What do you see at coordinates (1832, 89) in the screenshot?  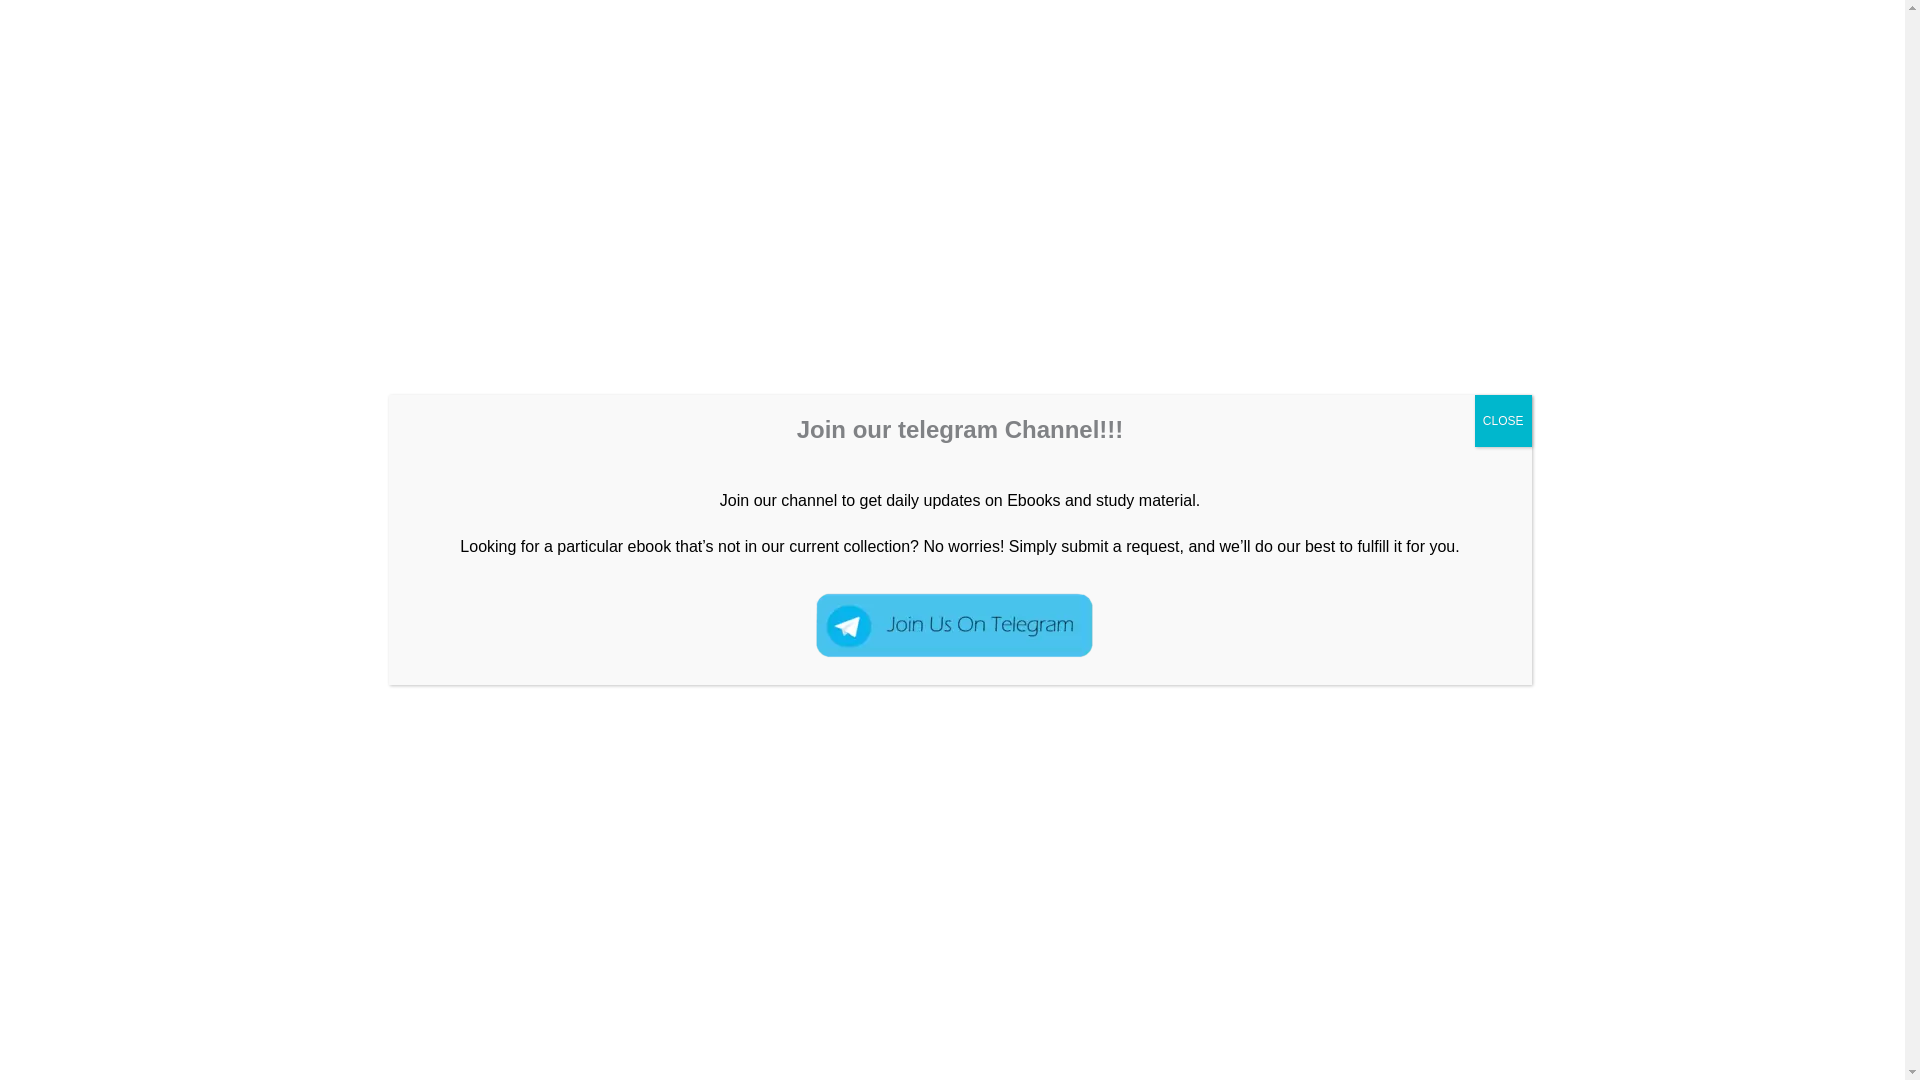 I see `CBSE` at bounding box center [1832, 89].